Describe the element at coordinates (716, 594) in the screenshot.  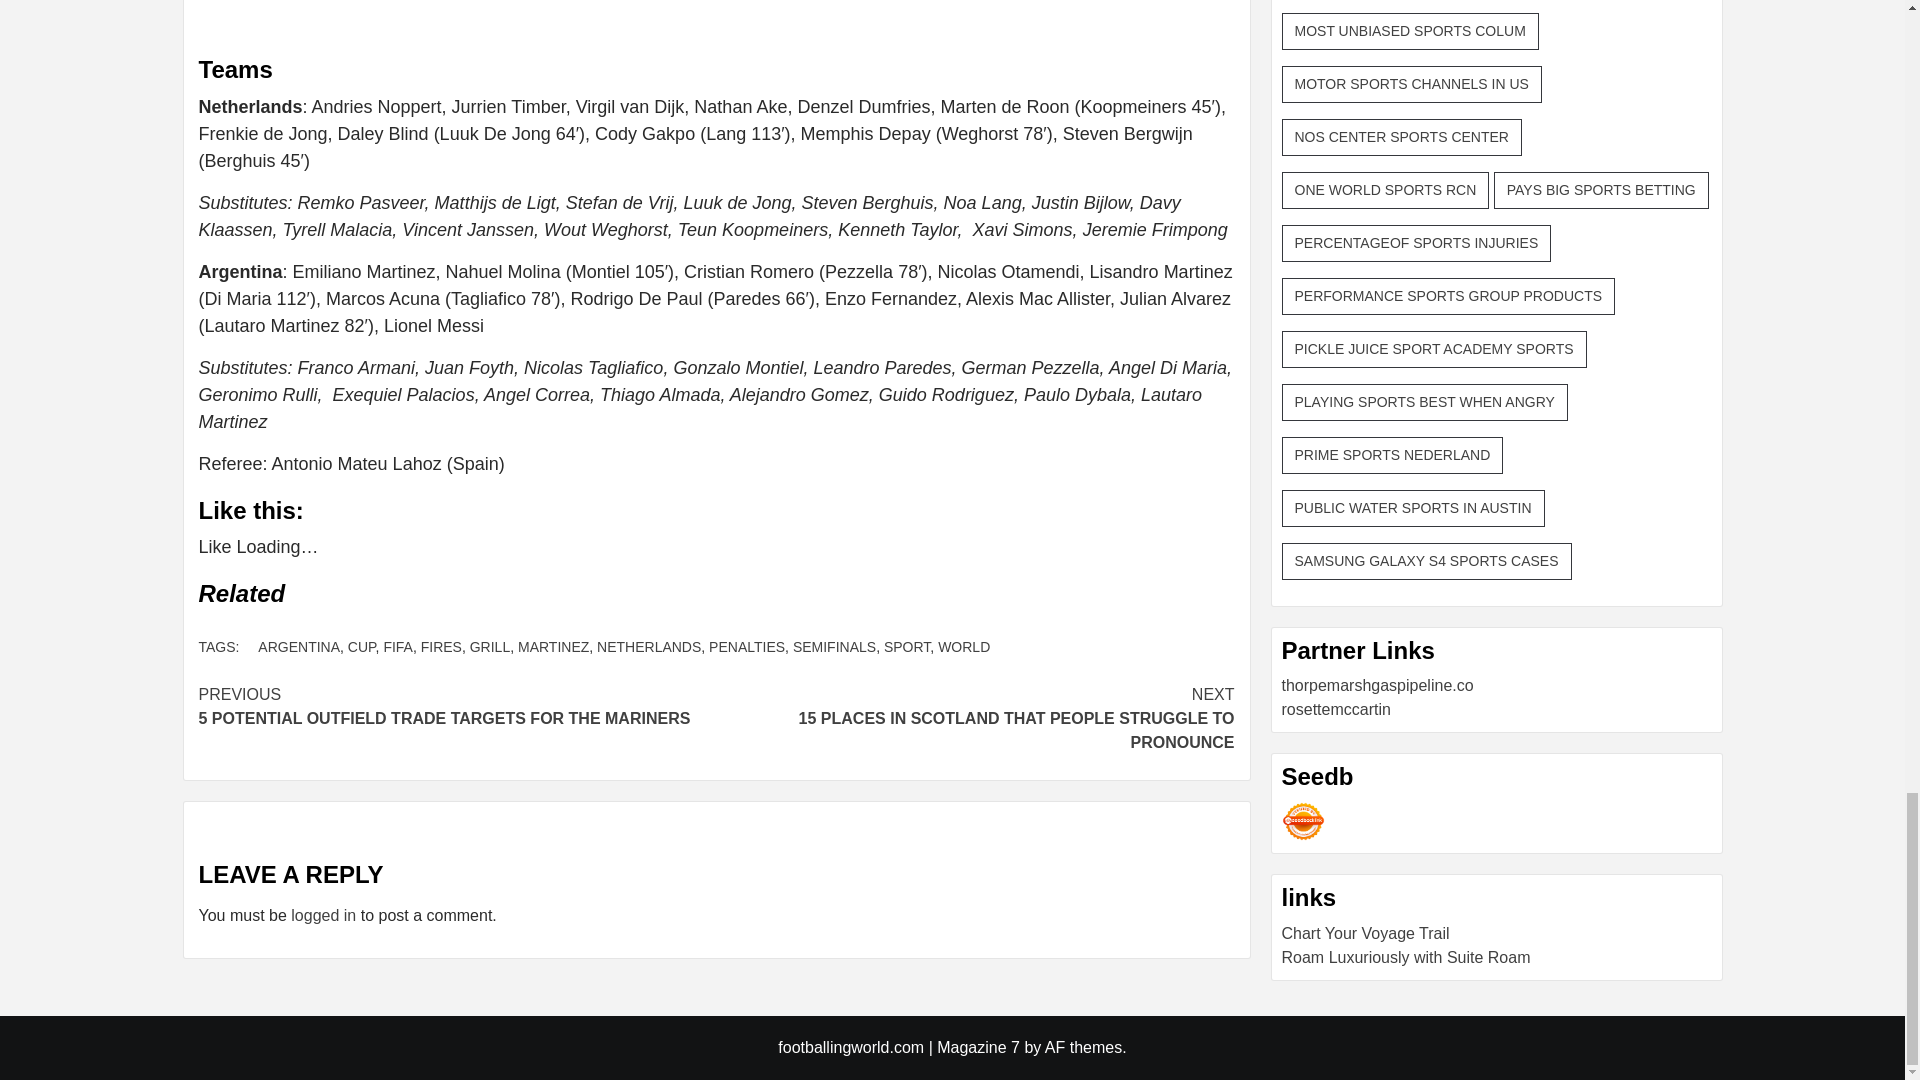
I see `WORLD` at that location.